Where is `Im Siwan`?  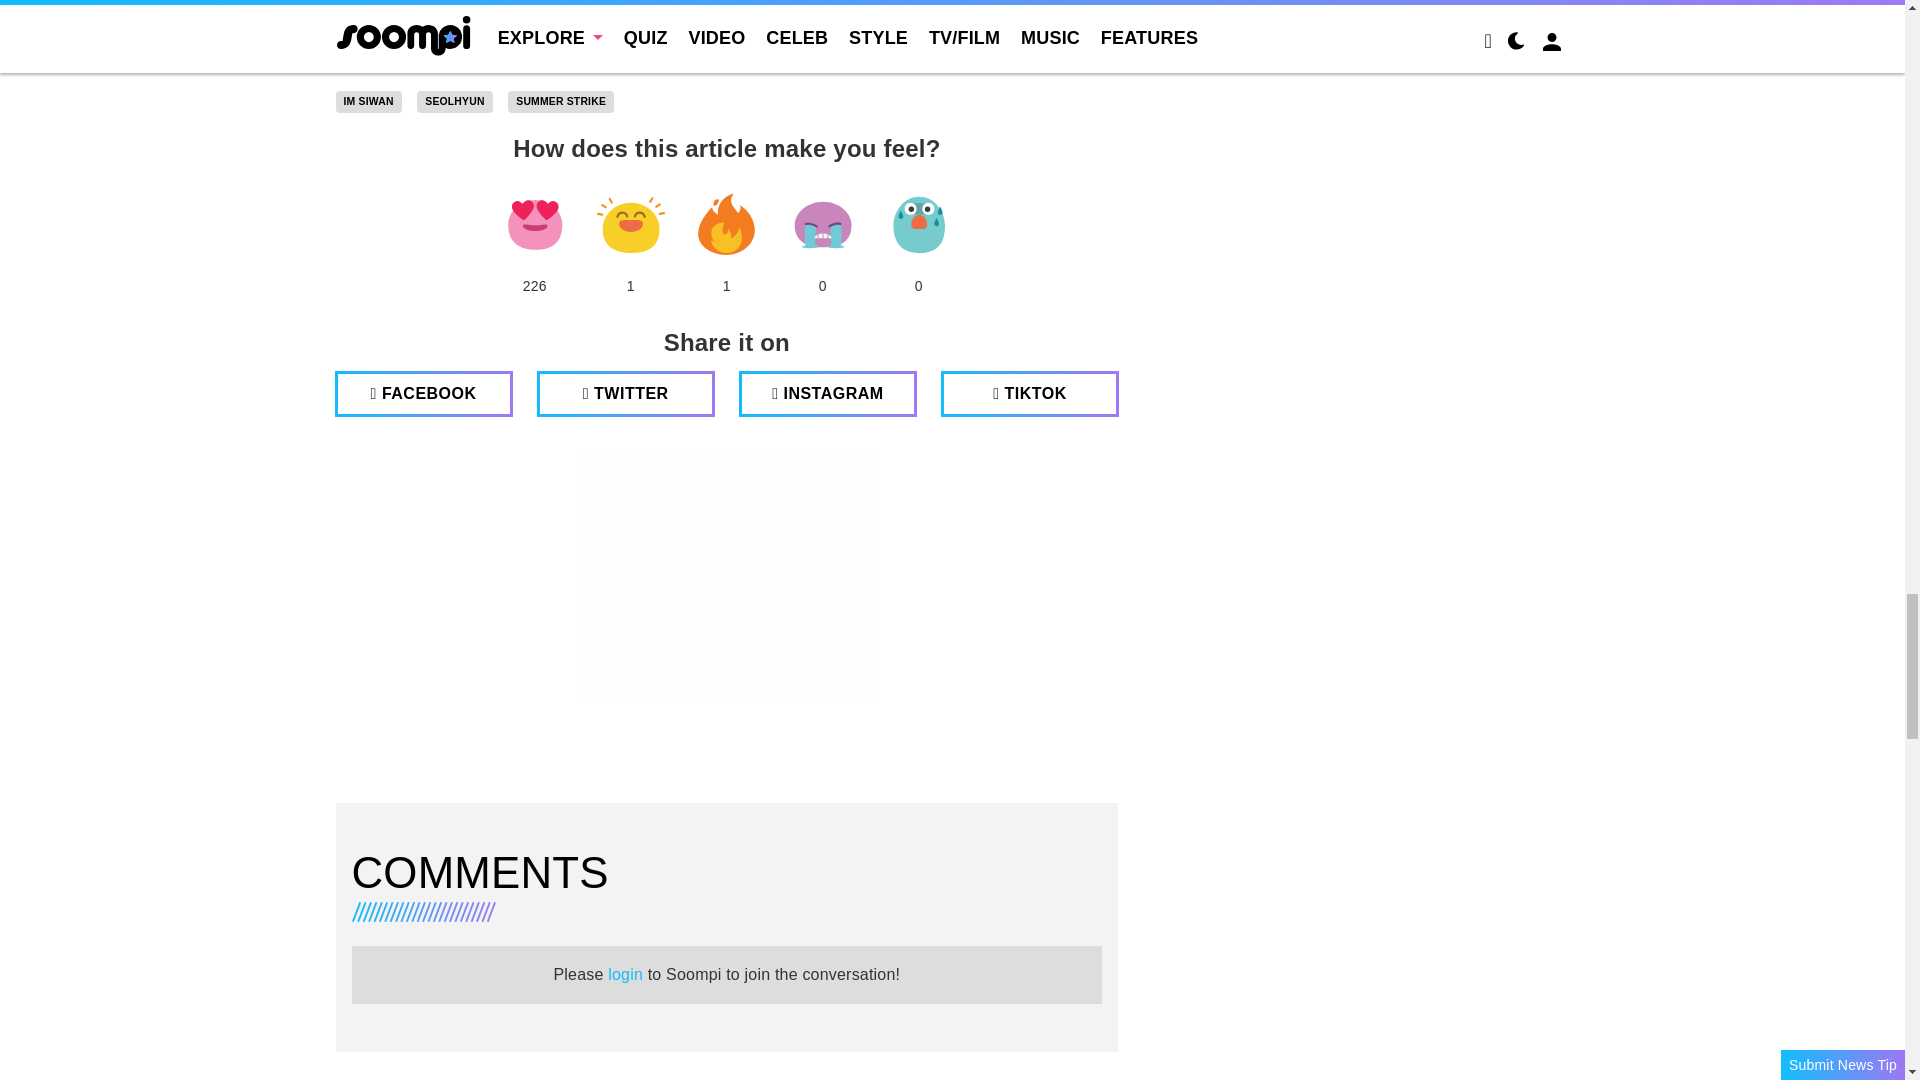 Im Siwan is located at coordinates (368, 102).